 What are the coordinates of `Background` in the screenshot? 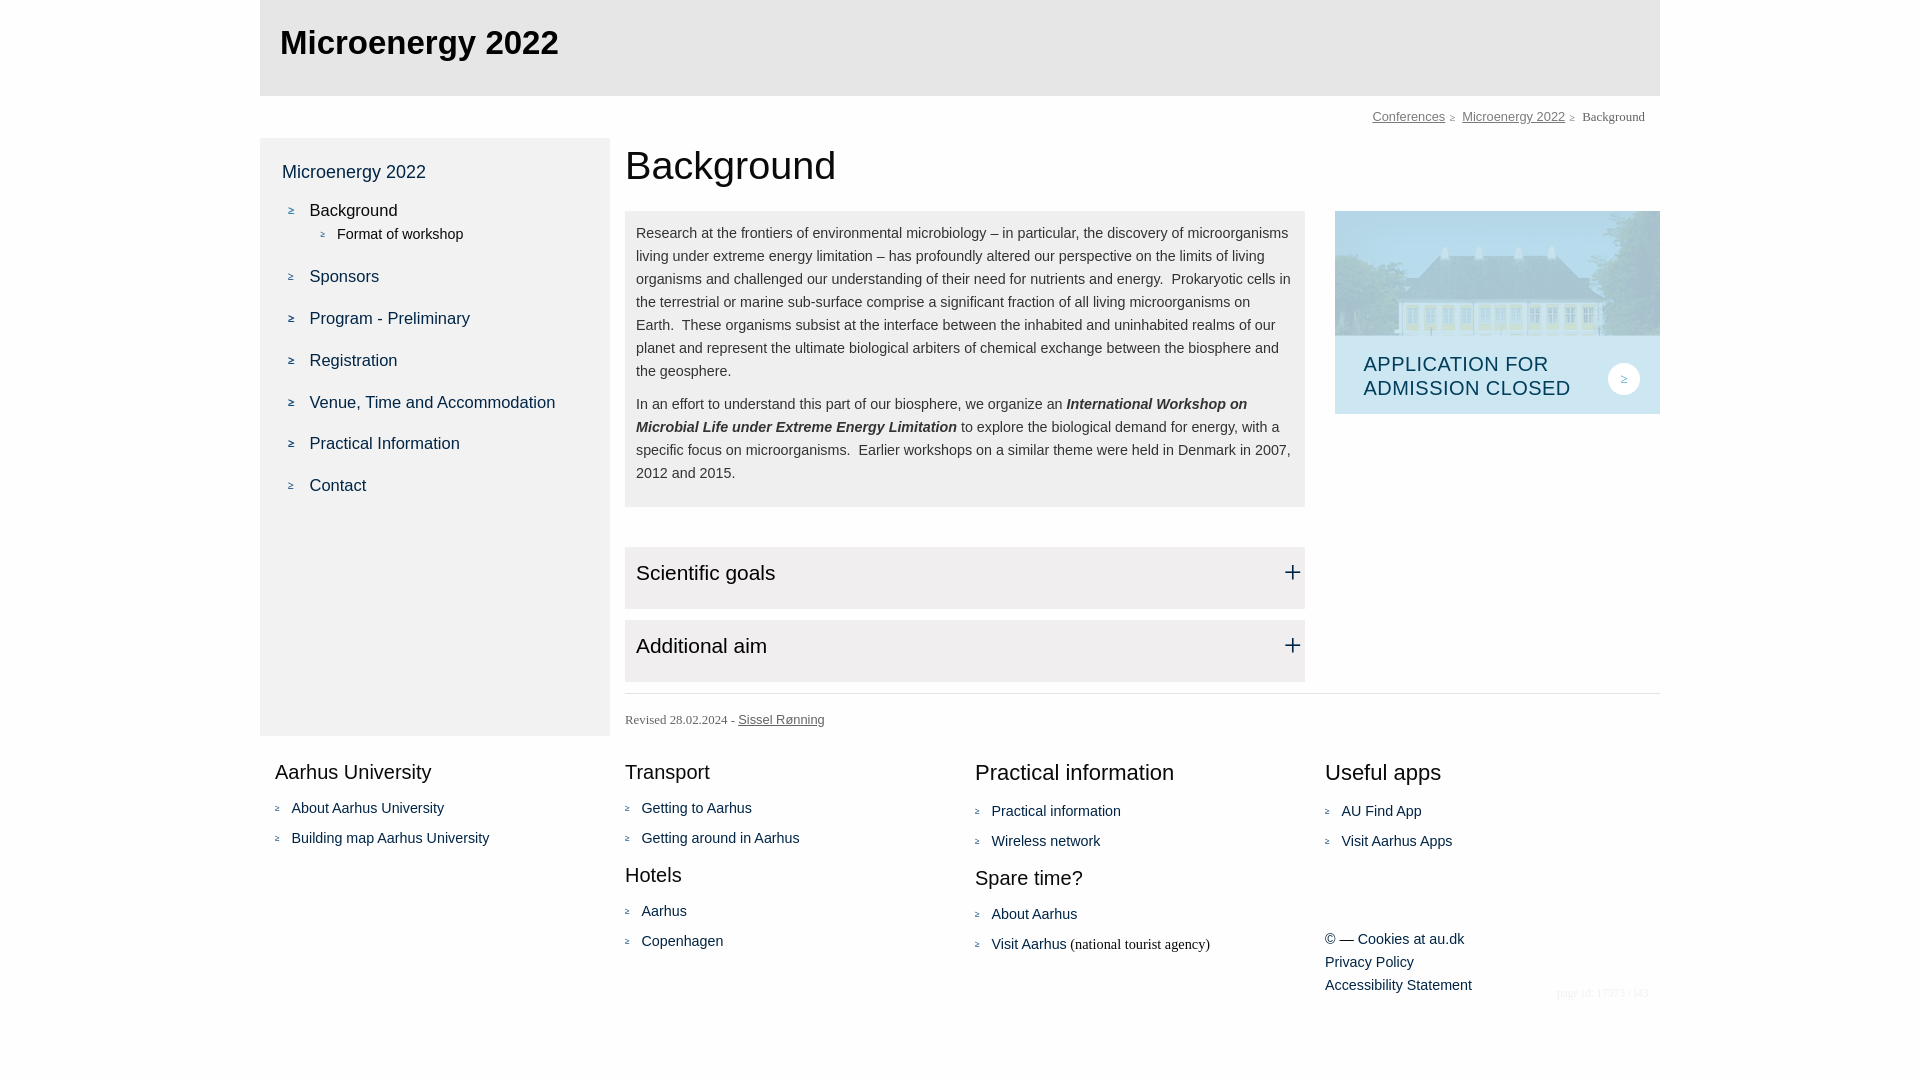 It's located at (449, 208).